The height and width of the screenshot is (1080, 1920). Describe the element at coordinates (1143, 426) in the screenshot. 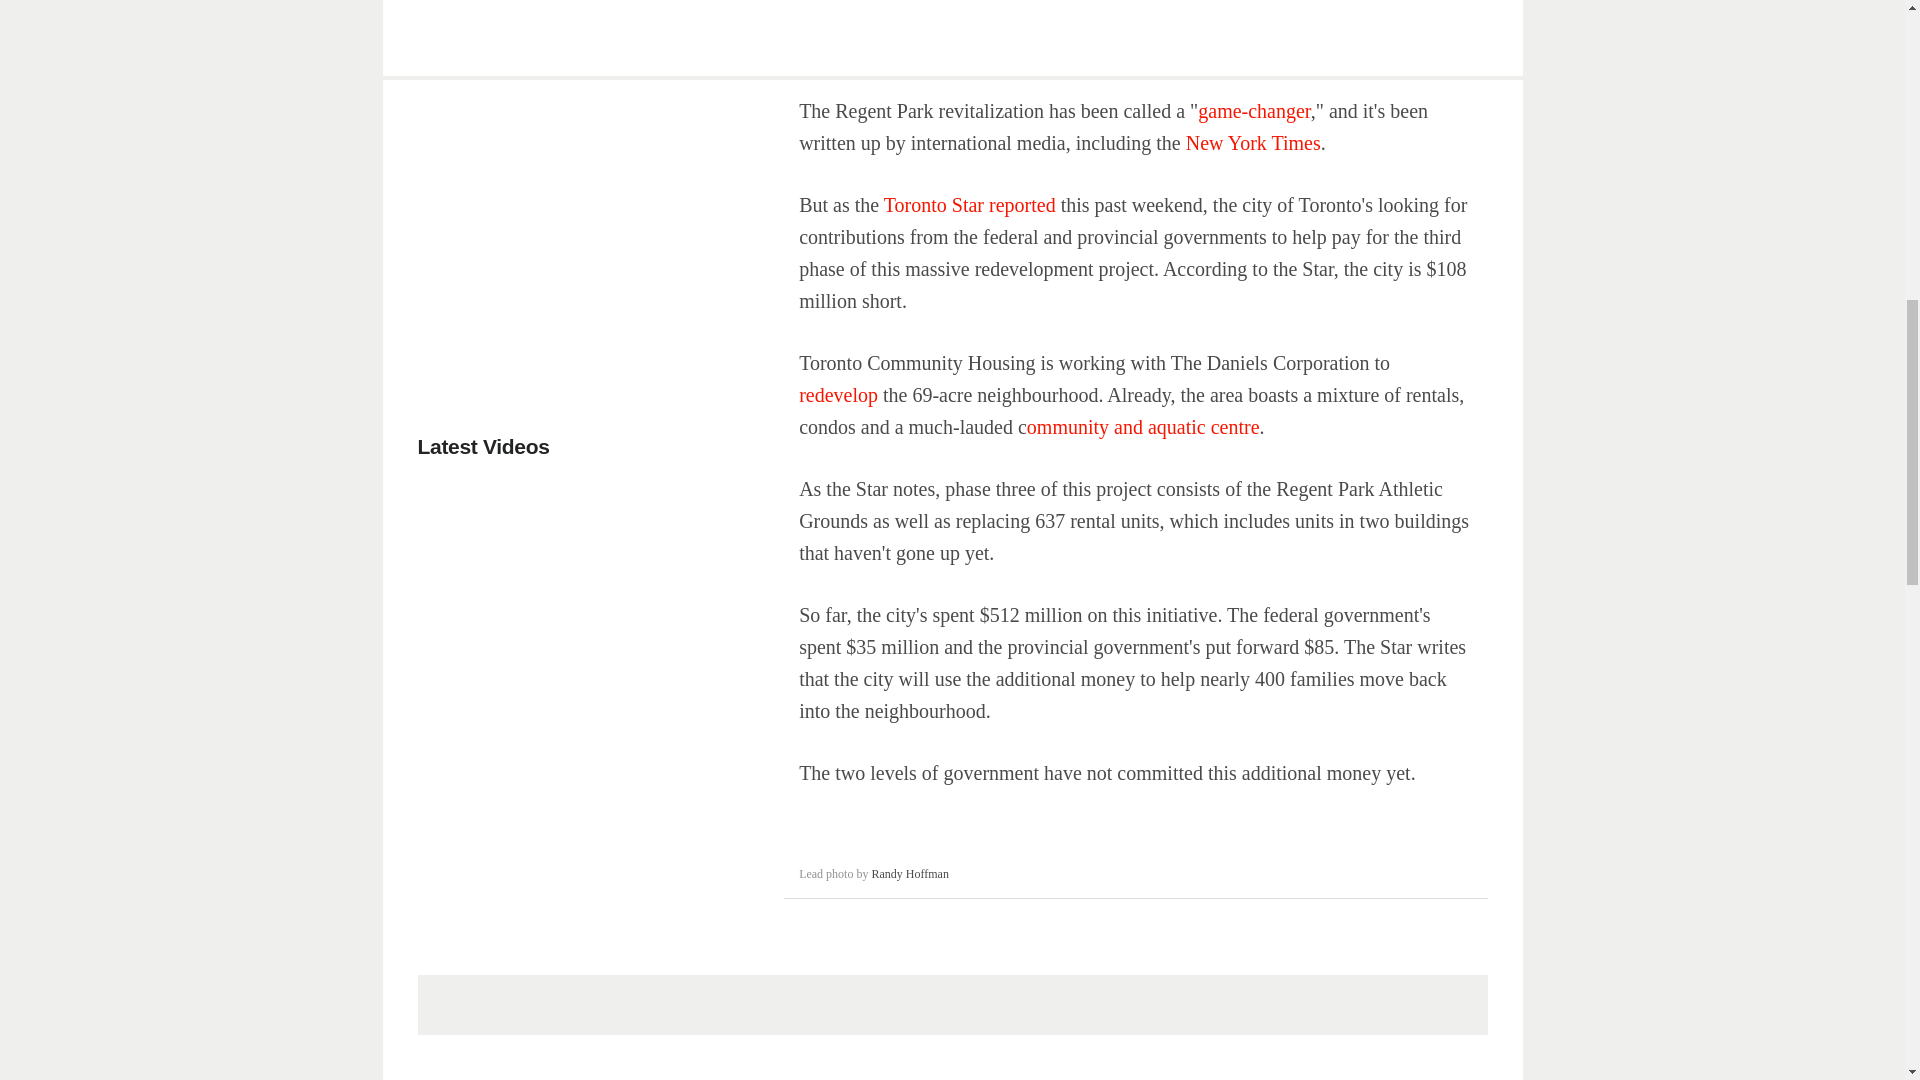

I see `ommunity and aquatic centre` at that location.